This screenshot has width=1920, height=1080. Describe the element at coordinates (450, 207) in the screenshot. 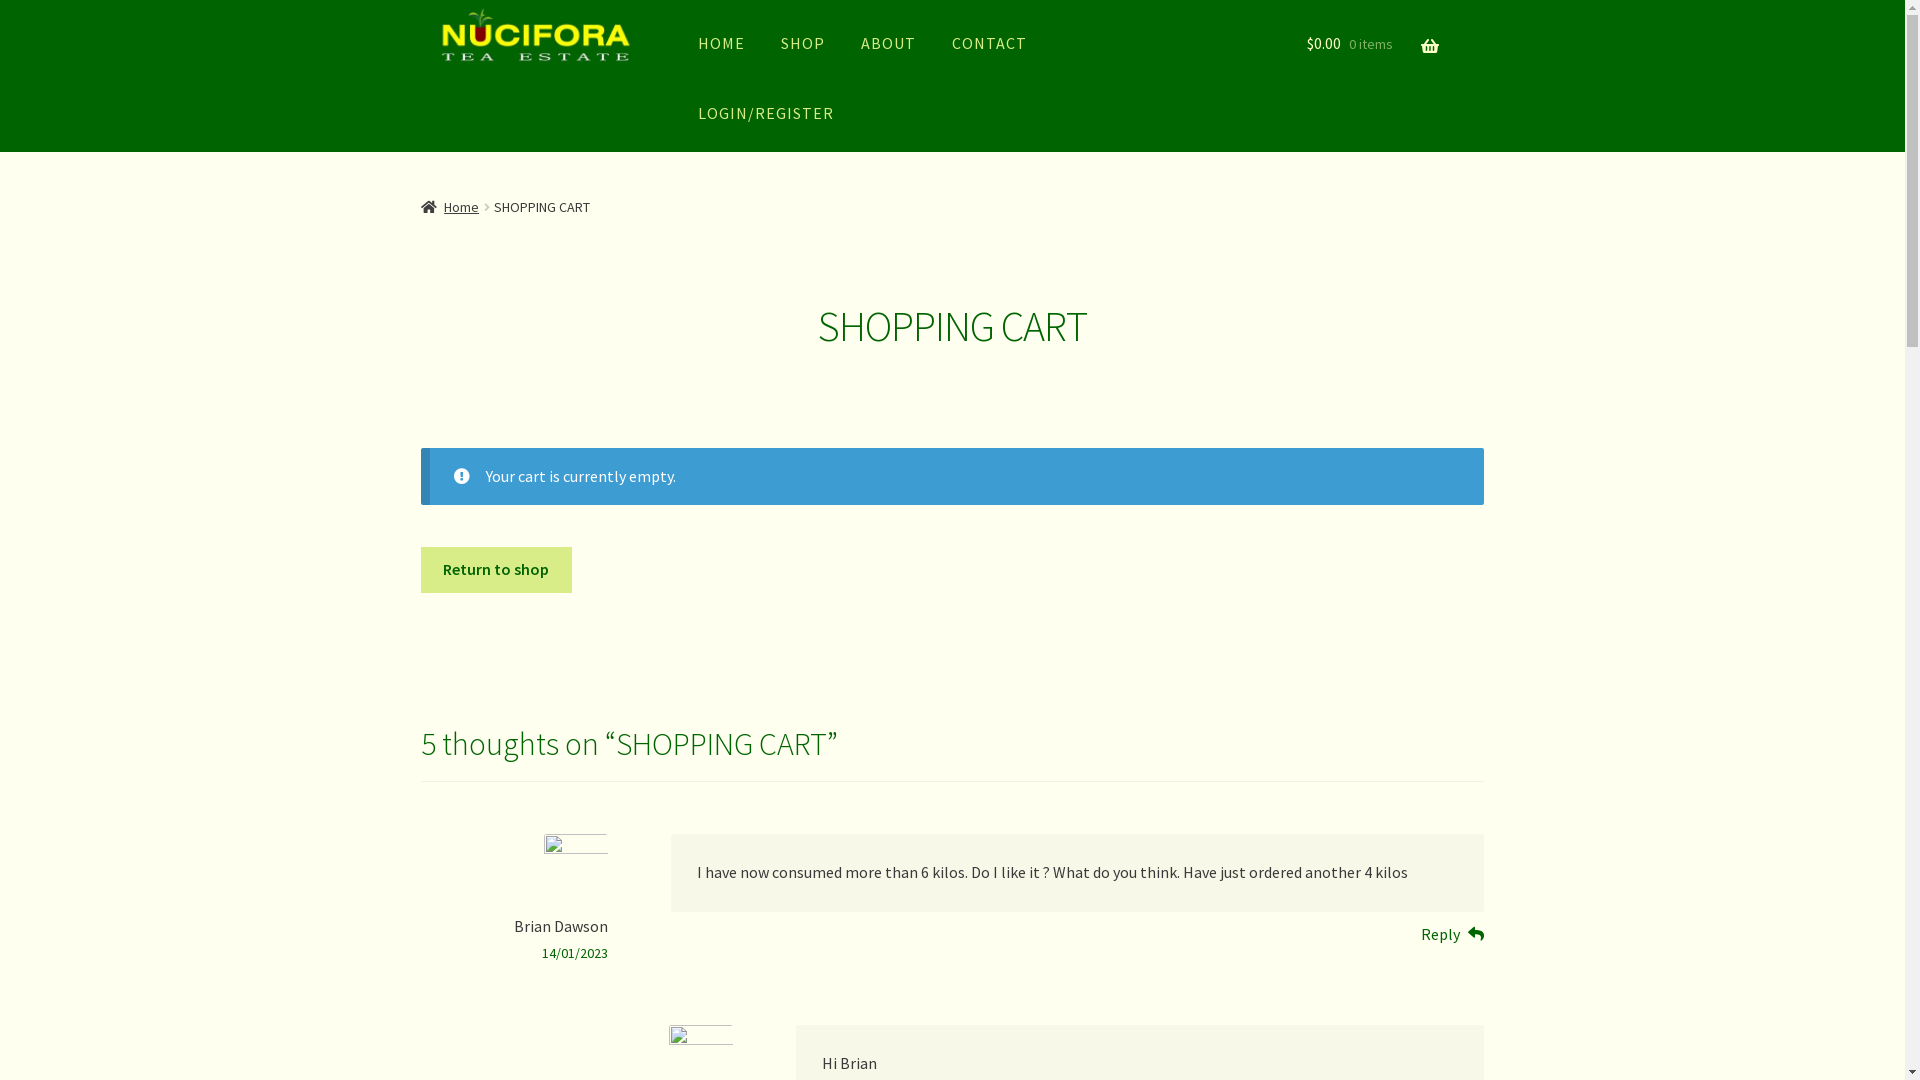

I see `Home` at that location.